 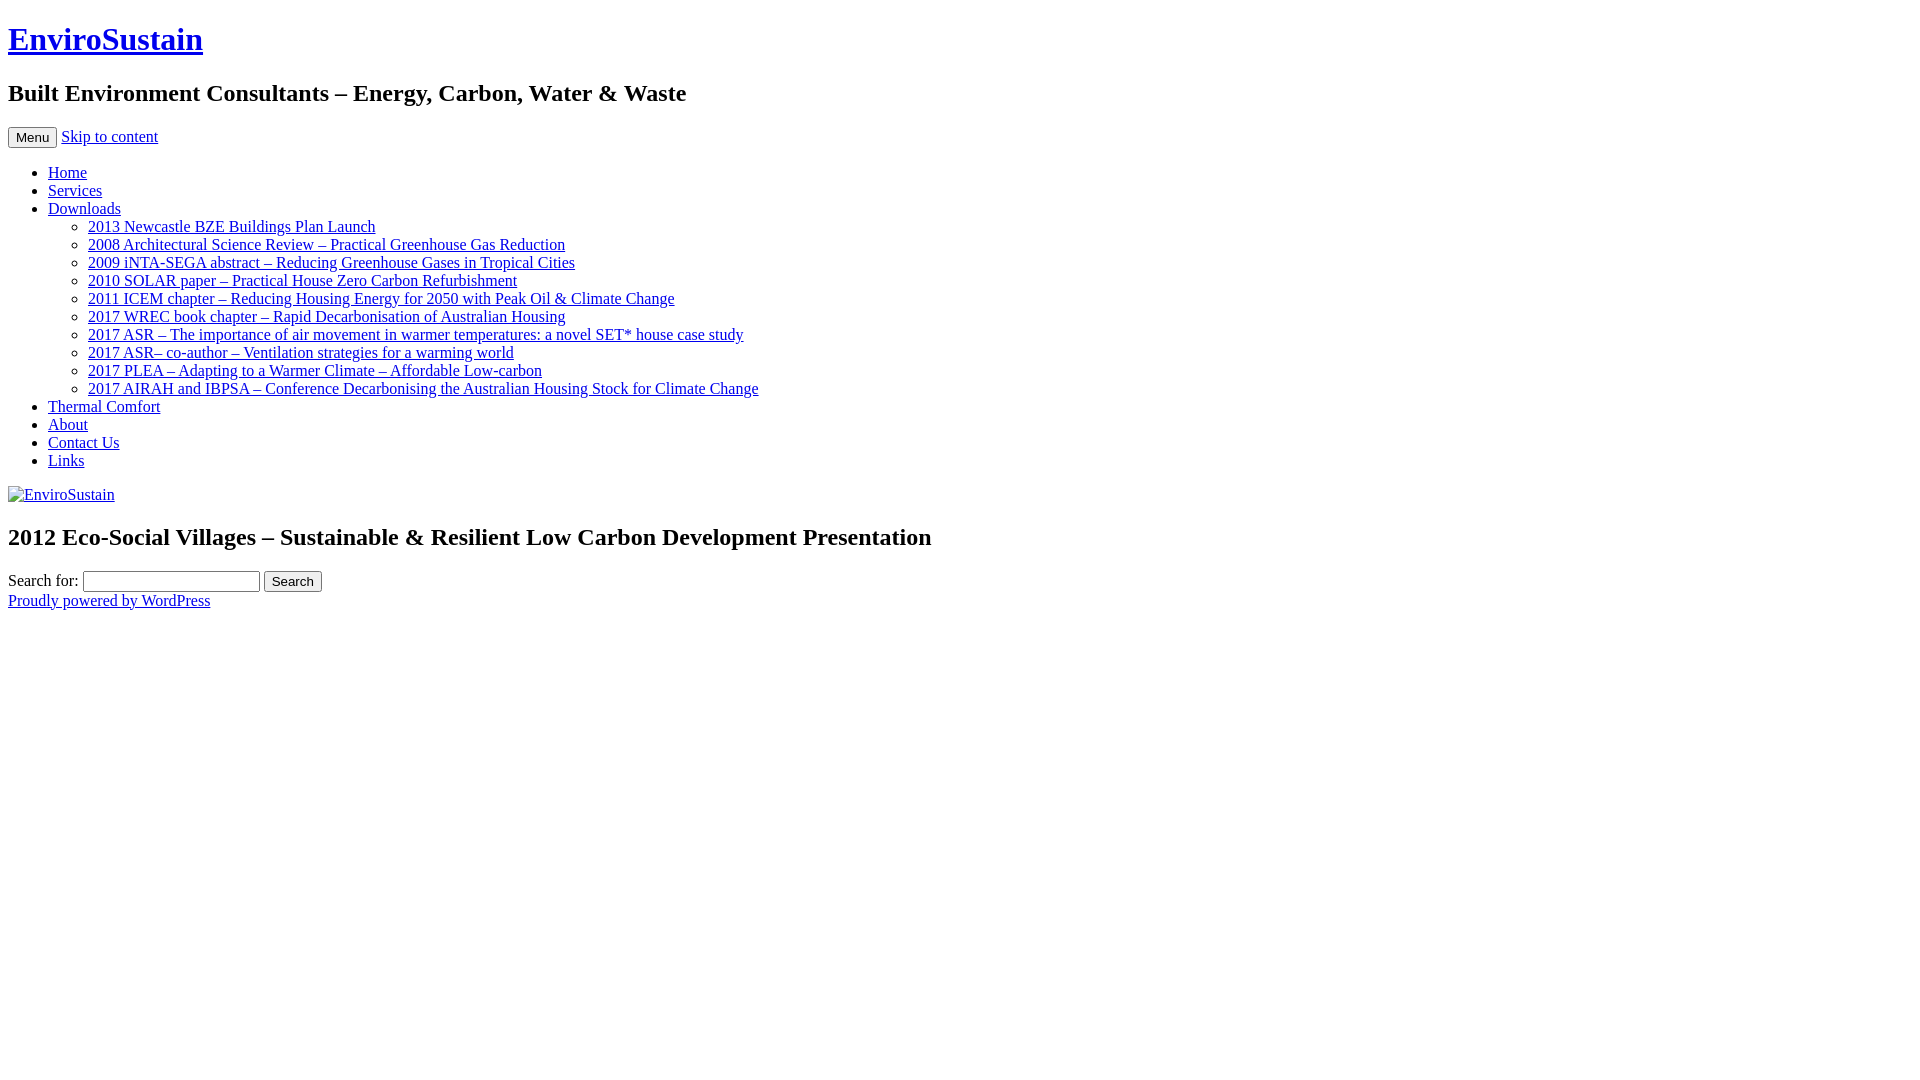 What do you see at coordinates (104, 406) in the screenshot?
I see `Thermal Comfort` at bounding box center [104, 406].